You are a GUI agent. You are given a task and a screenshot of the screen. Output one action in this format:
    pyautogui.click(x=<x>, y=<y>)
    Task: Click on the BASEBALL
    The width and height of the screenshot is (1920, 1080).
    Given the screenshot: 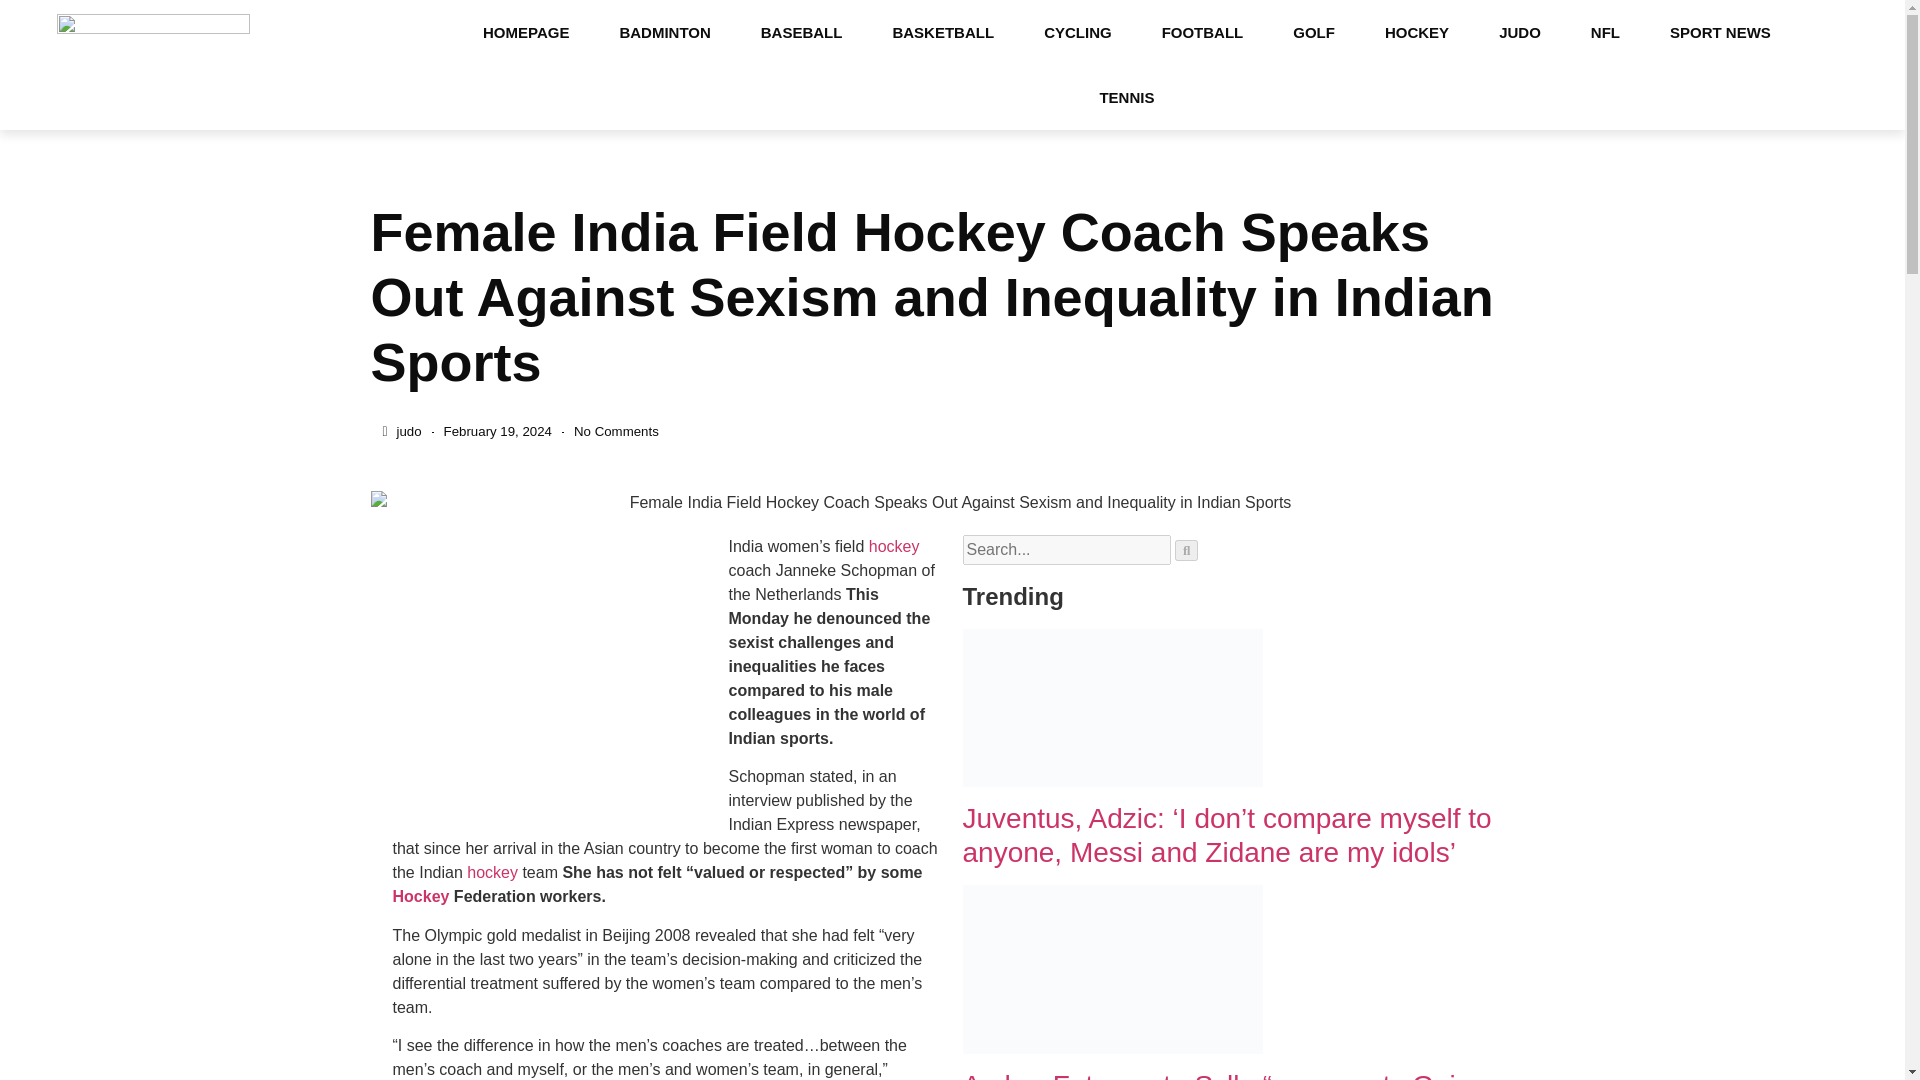 What is the action you would take?
    pyautogui.click(x=801, y=32)
    